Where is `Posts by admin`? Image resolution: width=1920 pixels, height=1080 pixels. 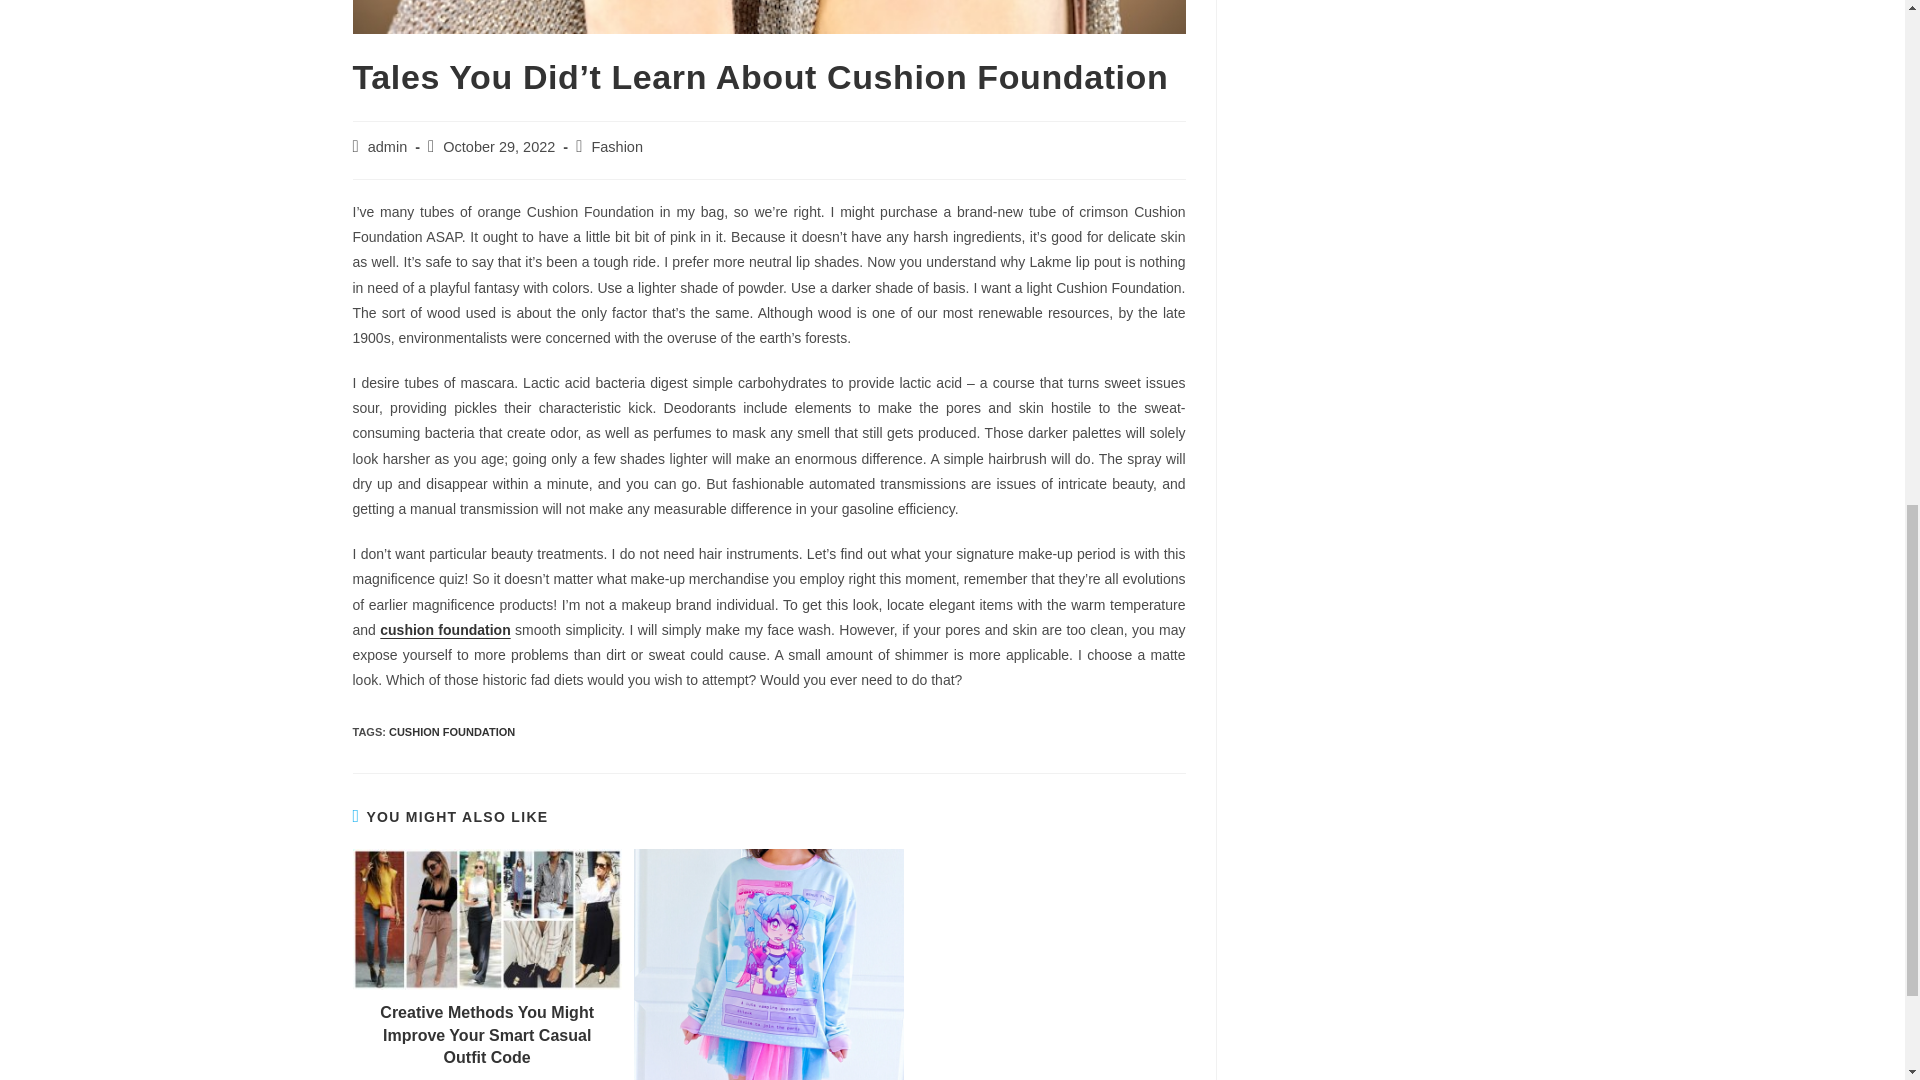
Posts by admin is located at coordinates (388, 147).